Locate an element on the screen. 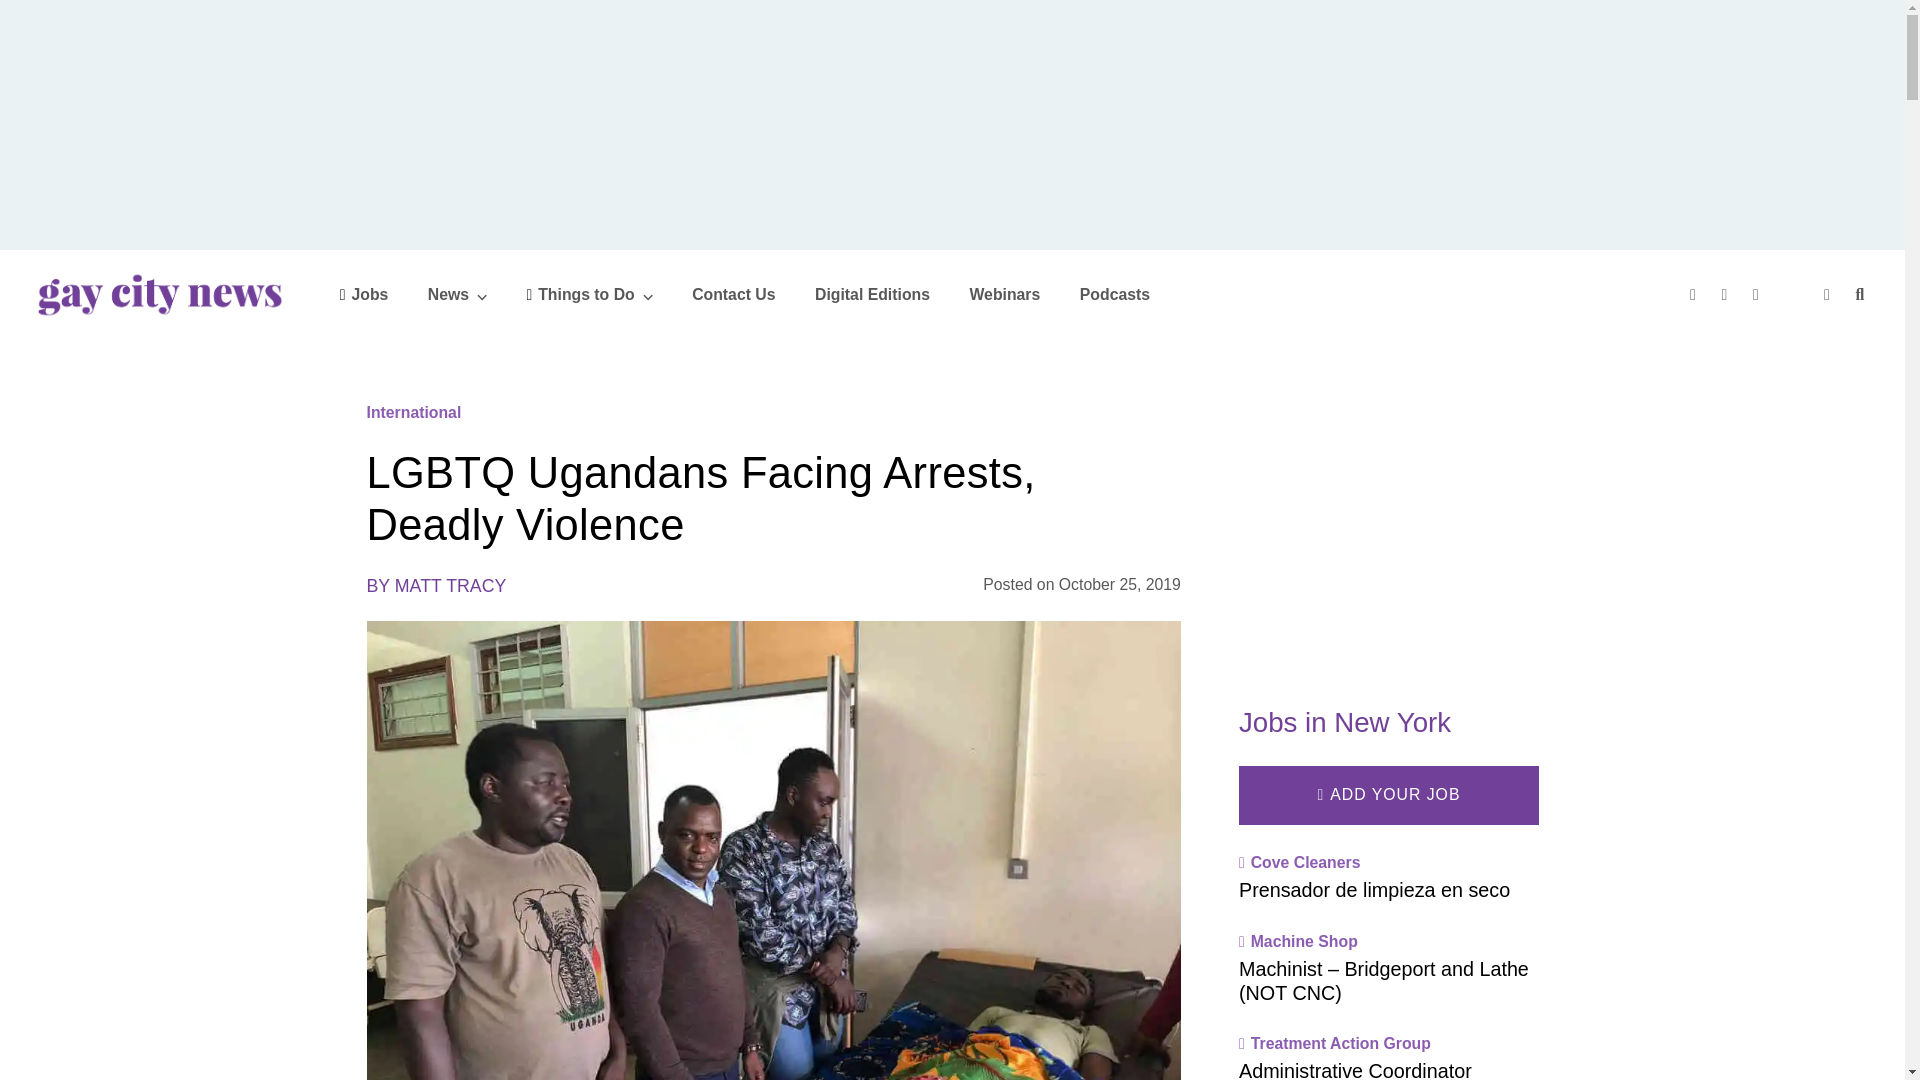 This screenshot has width=1920, height=1080. Webinars is located at coordinates (1004, 294).